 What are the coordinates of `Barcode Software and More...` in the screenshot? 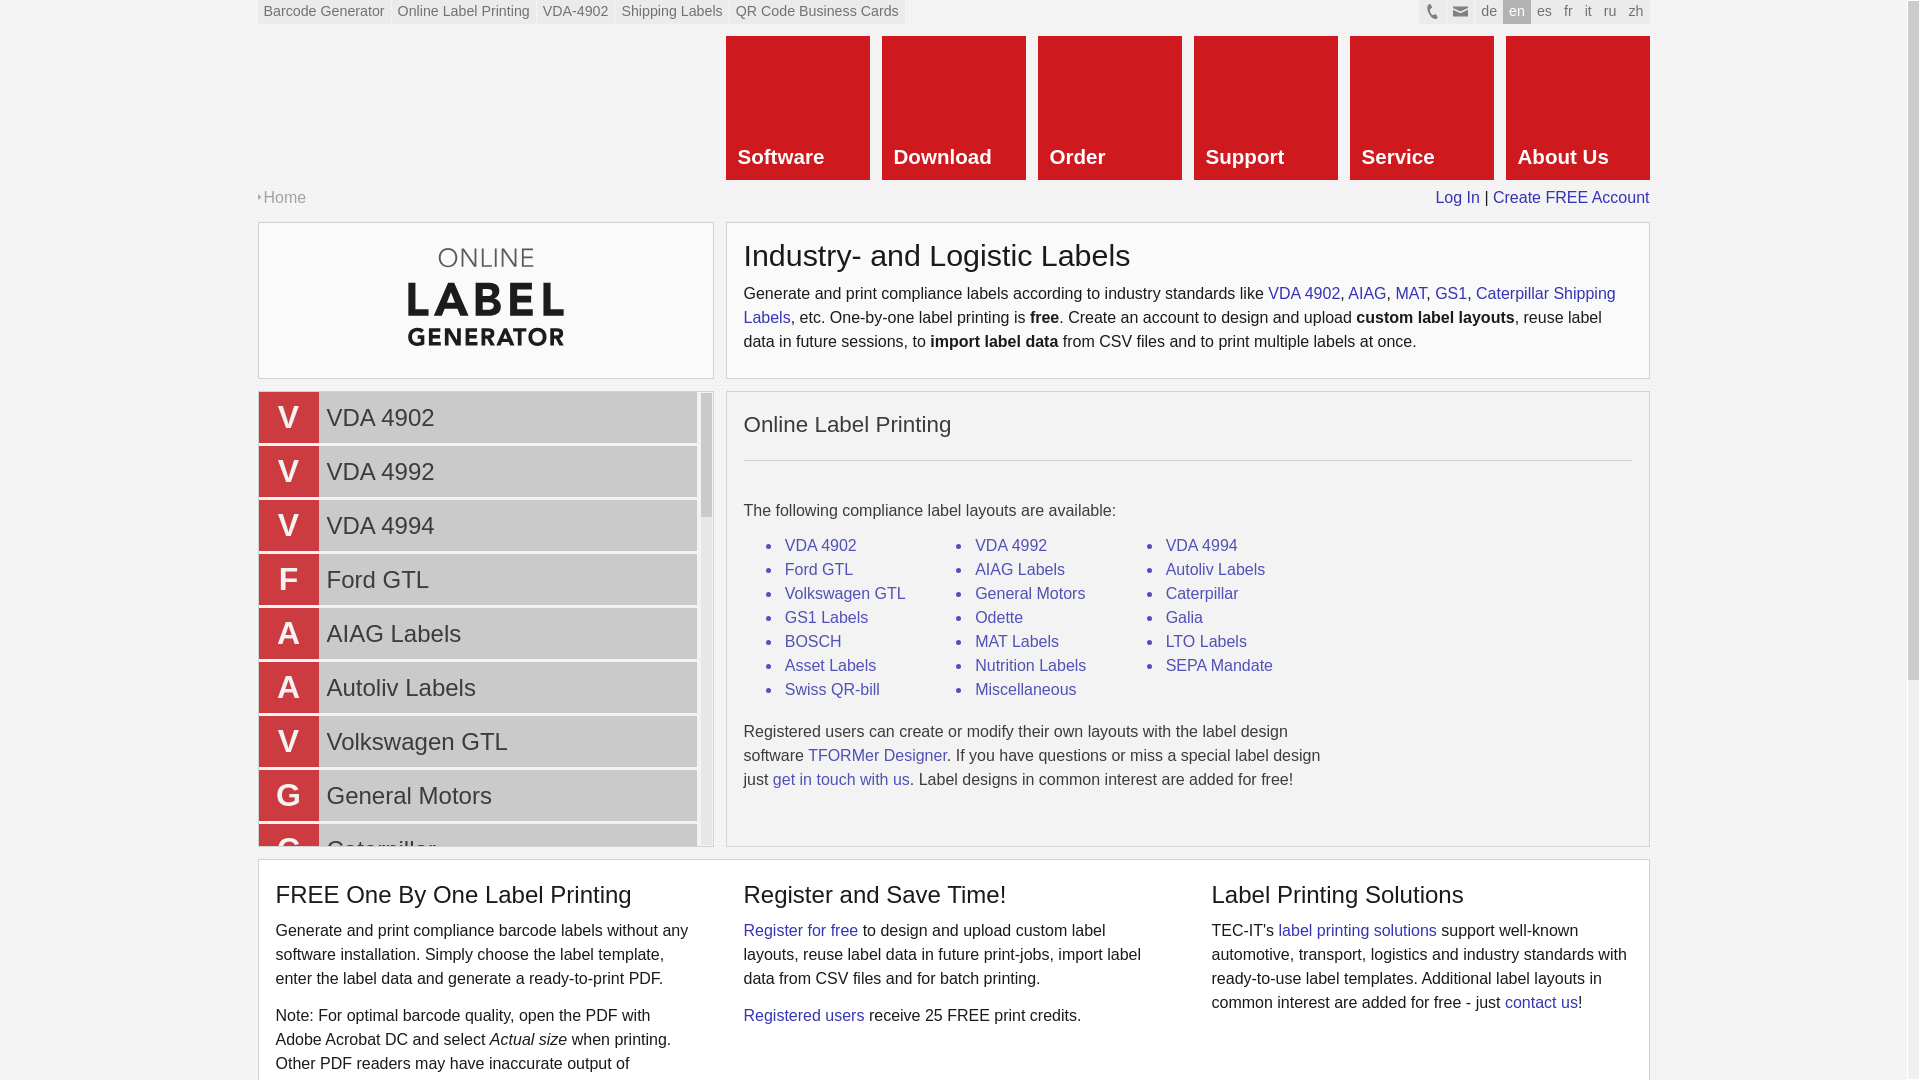 It's located at (476, 471).